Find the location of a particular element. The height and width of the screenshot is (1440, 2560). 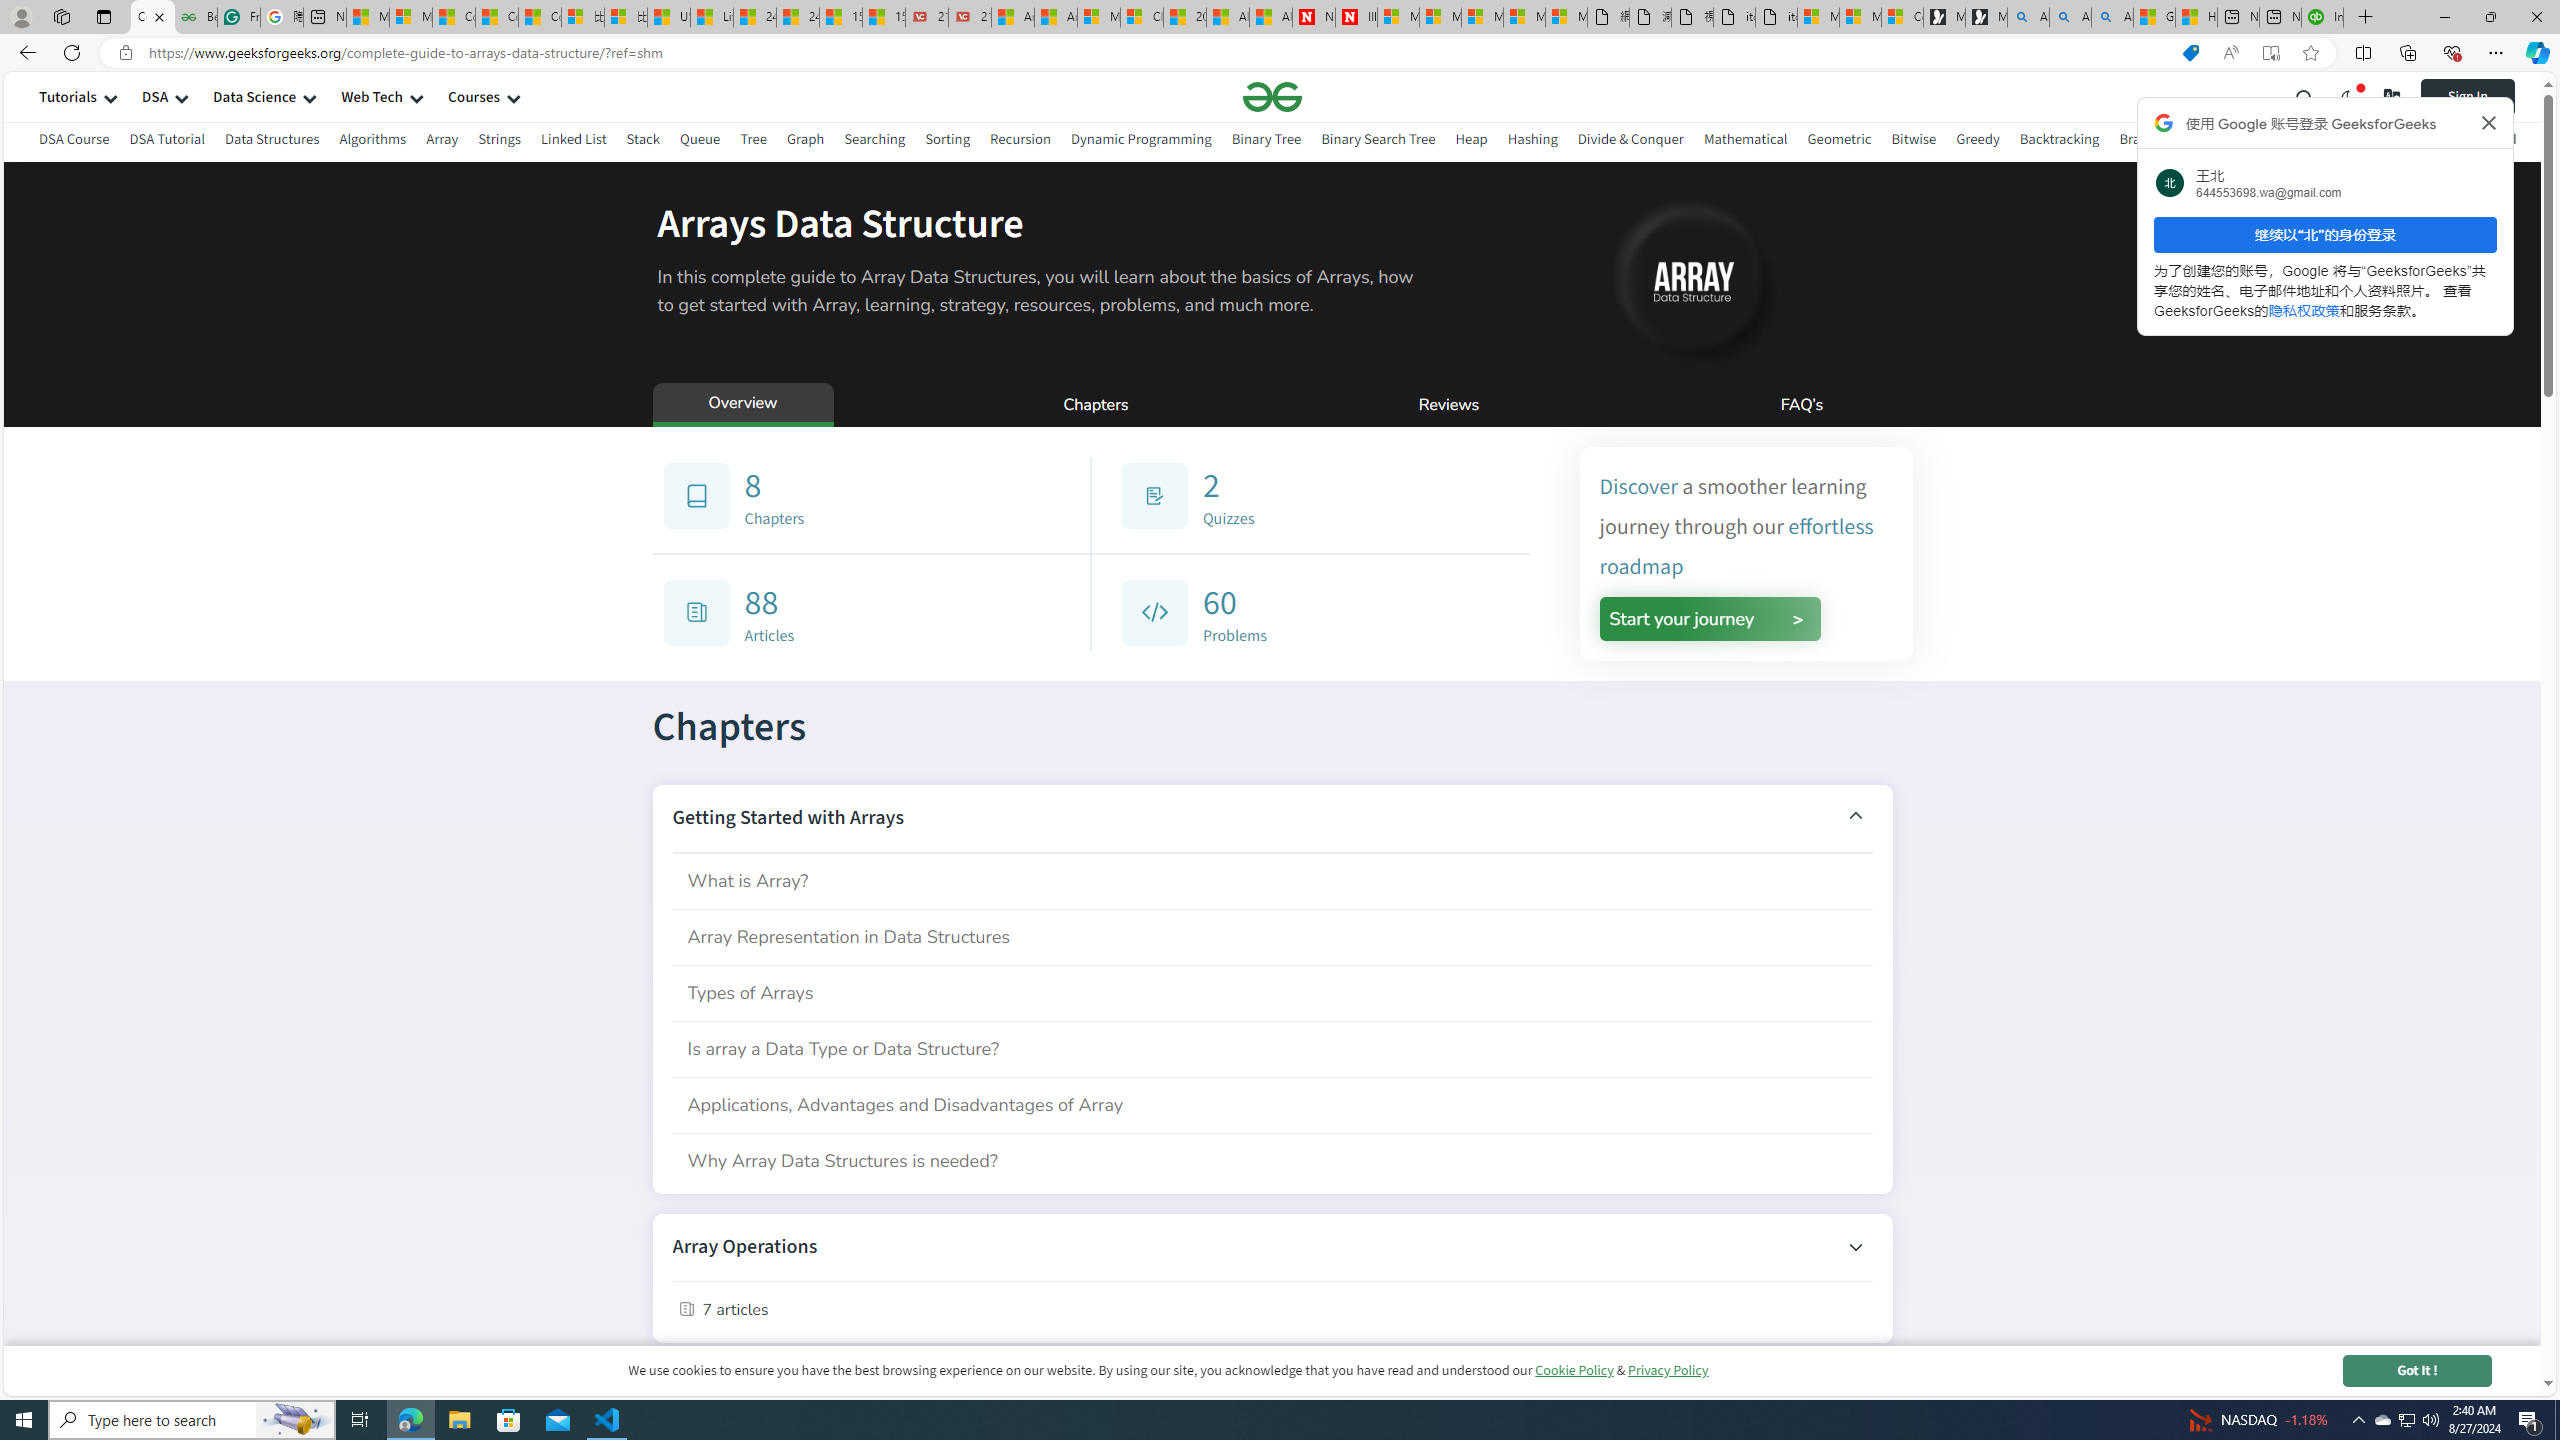

Matrix is located at coordinates (2272, 142).